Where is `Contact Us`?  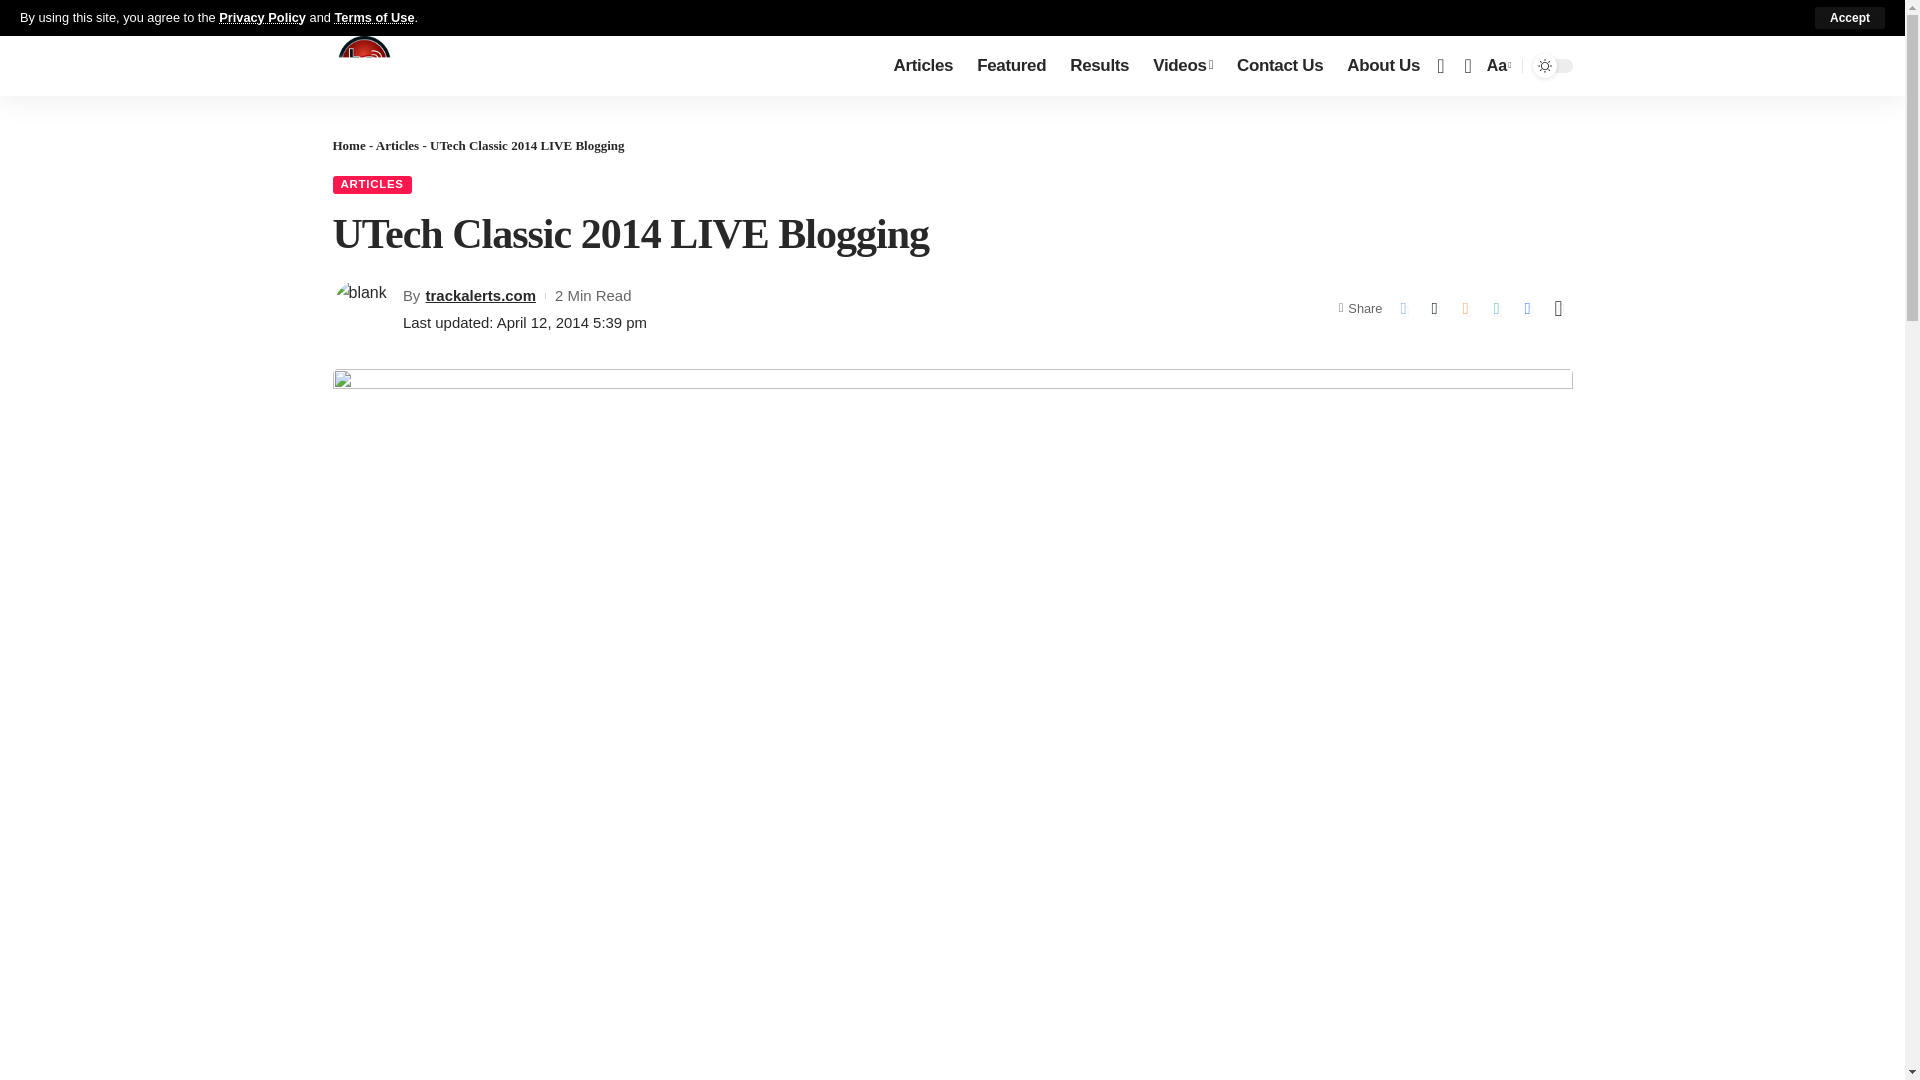
Contact Us is located at coordinates (1279, 66).